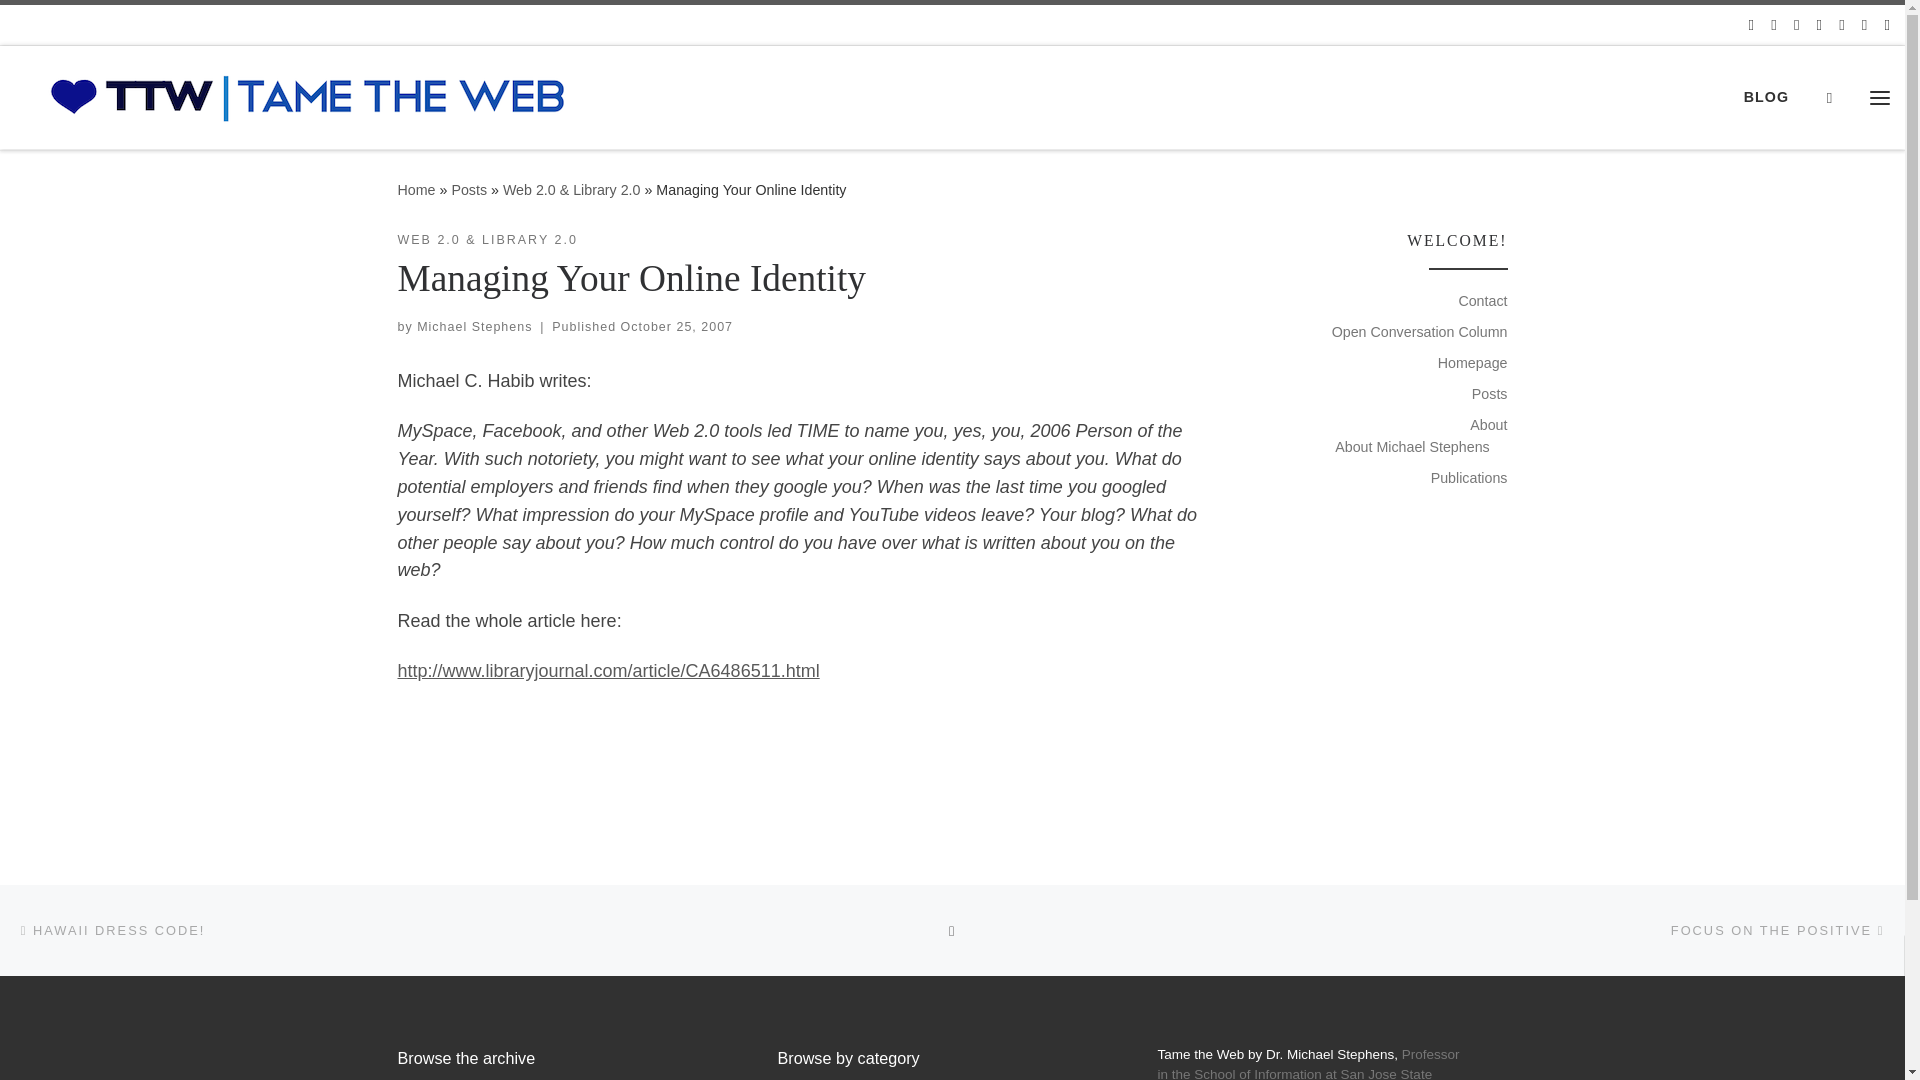 The image size is (1920, 1080). I want to click on Home, so click(416, 190).